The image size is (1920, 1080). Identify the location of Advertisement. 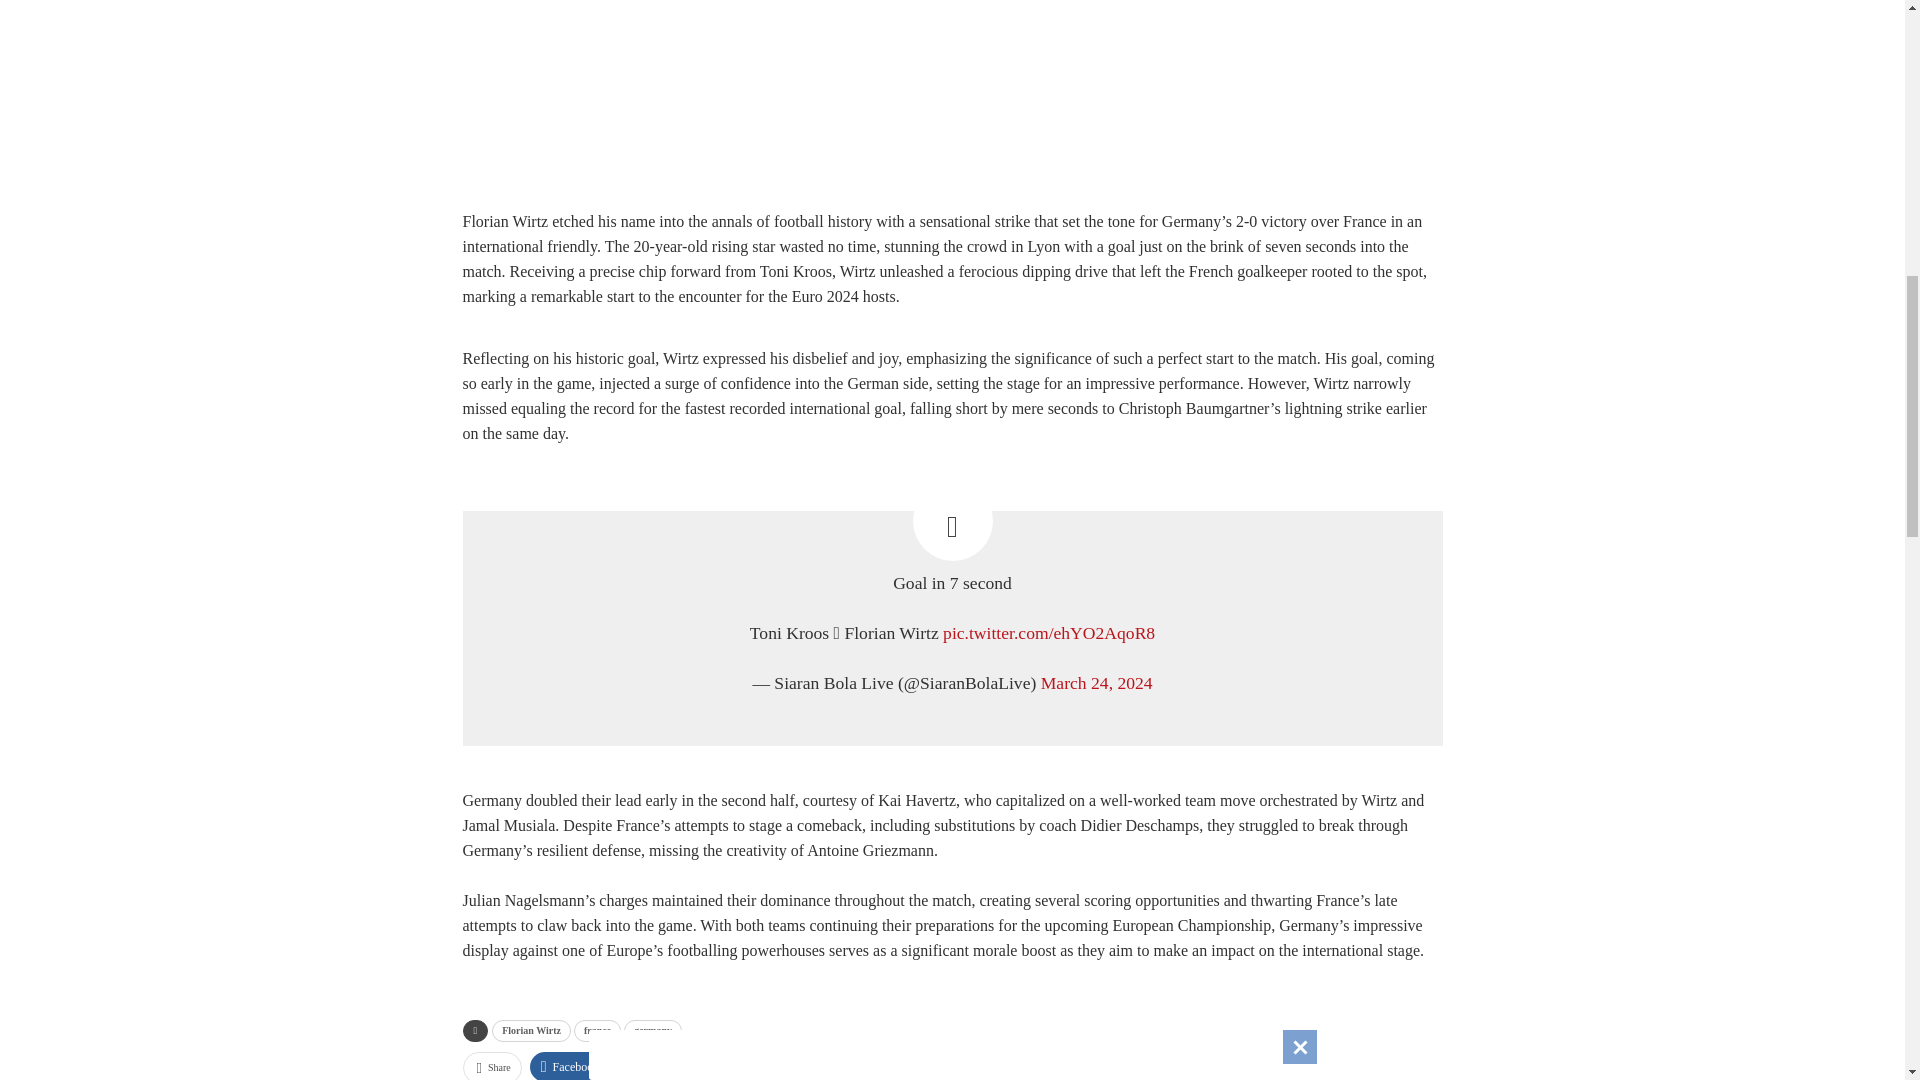
(952, 98).